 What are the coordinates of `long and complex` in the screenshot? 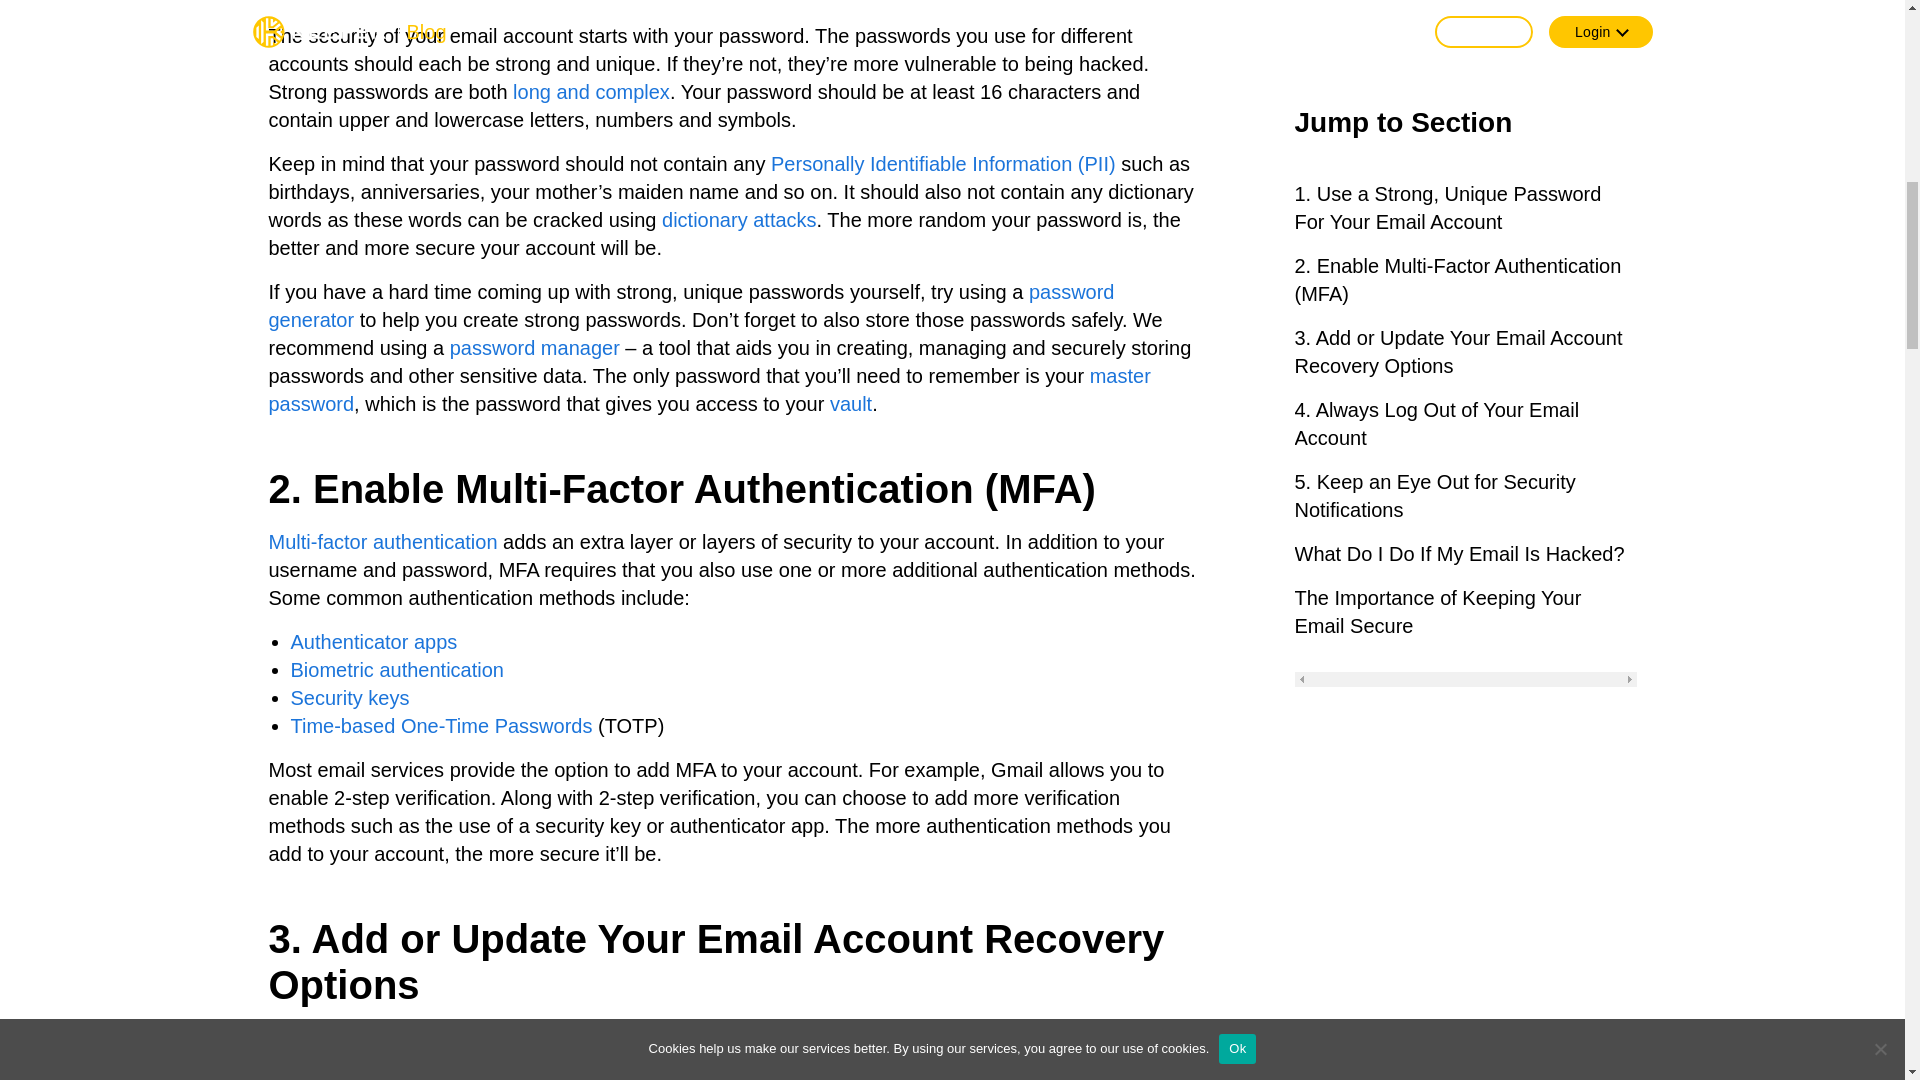 It's located at (591, 92).